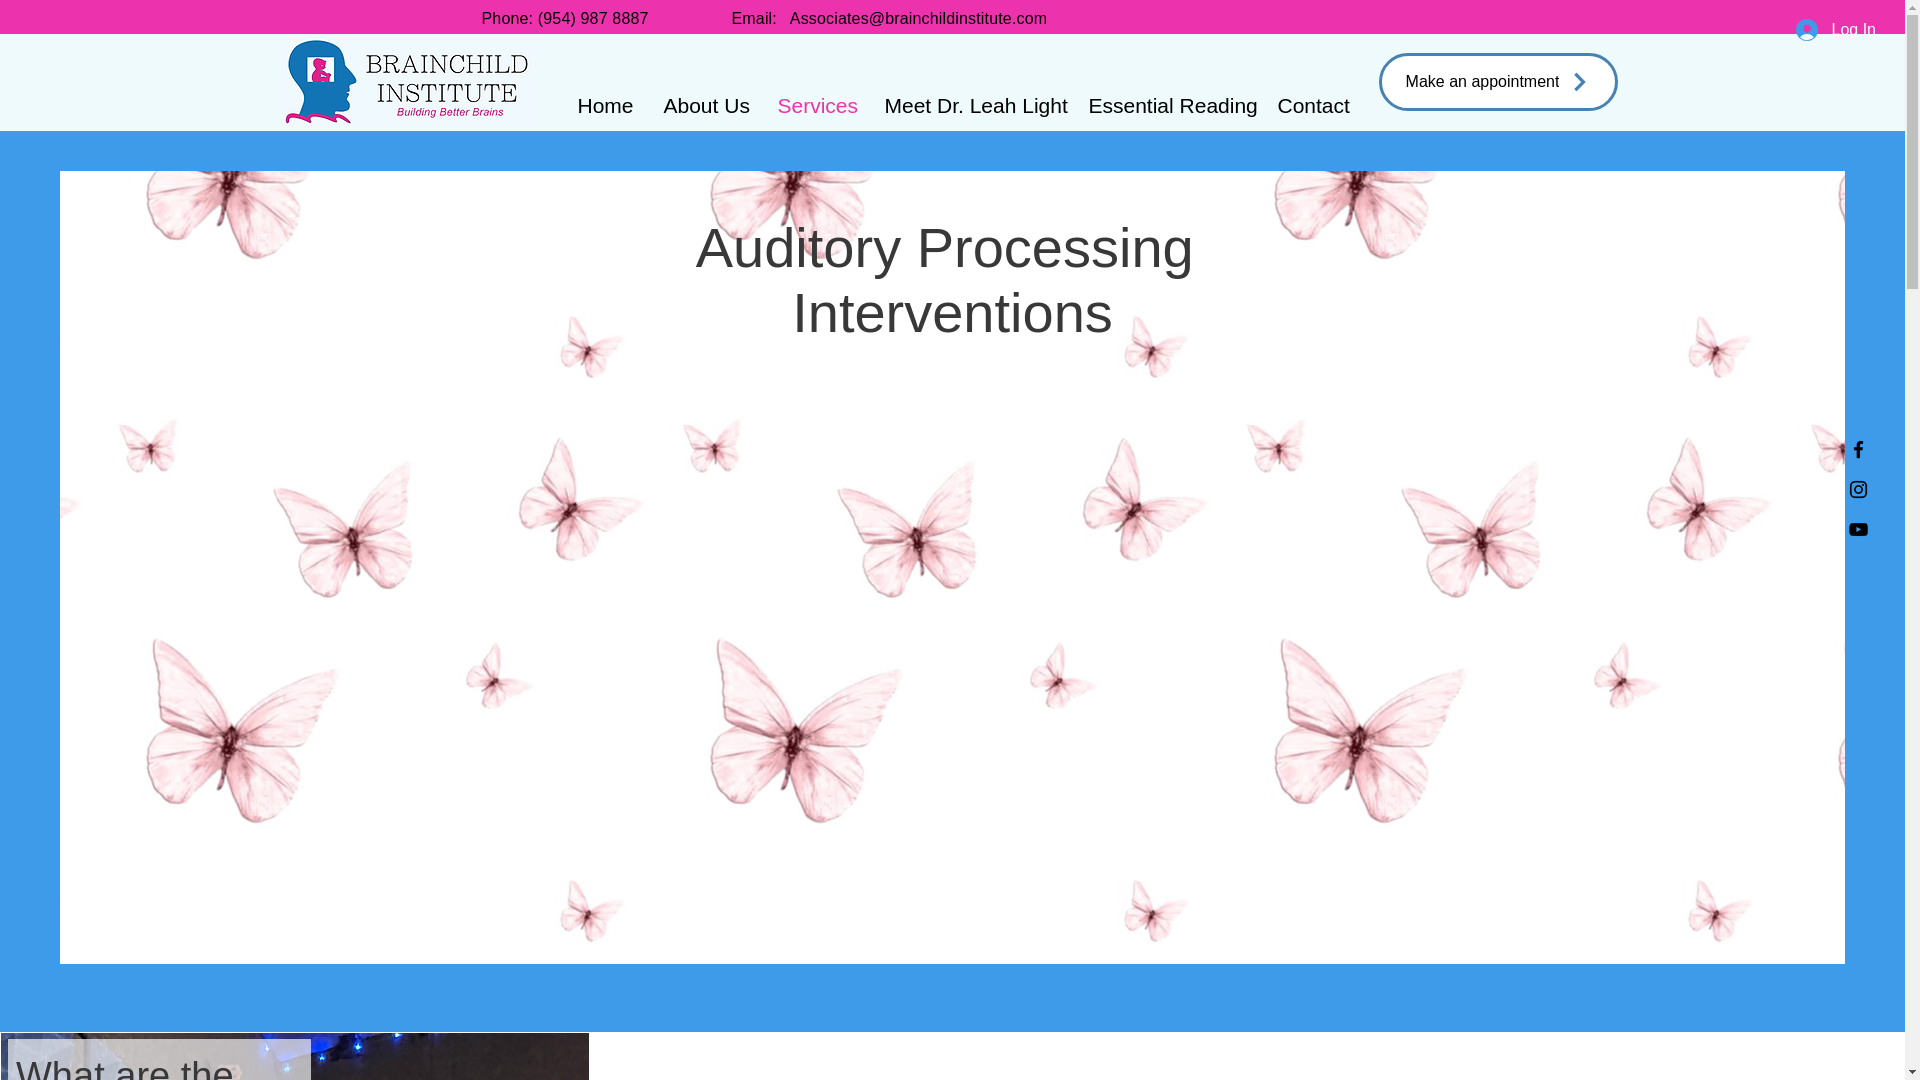 The image size is (1920, 1080). I want to click on Log In, so click(1835, 30).